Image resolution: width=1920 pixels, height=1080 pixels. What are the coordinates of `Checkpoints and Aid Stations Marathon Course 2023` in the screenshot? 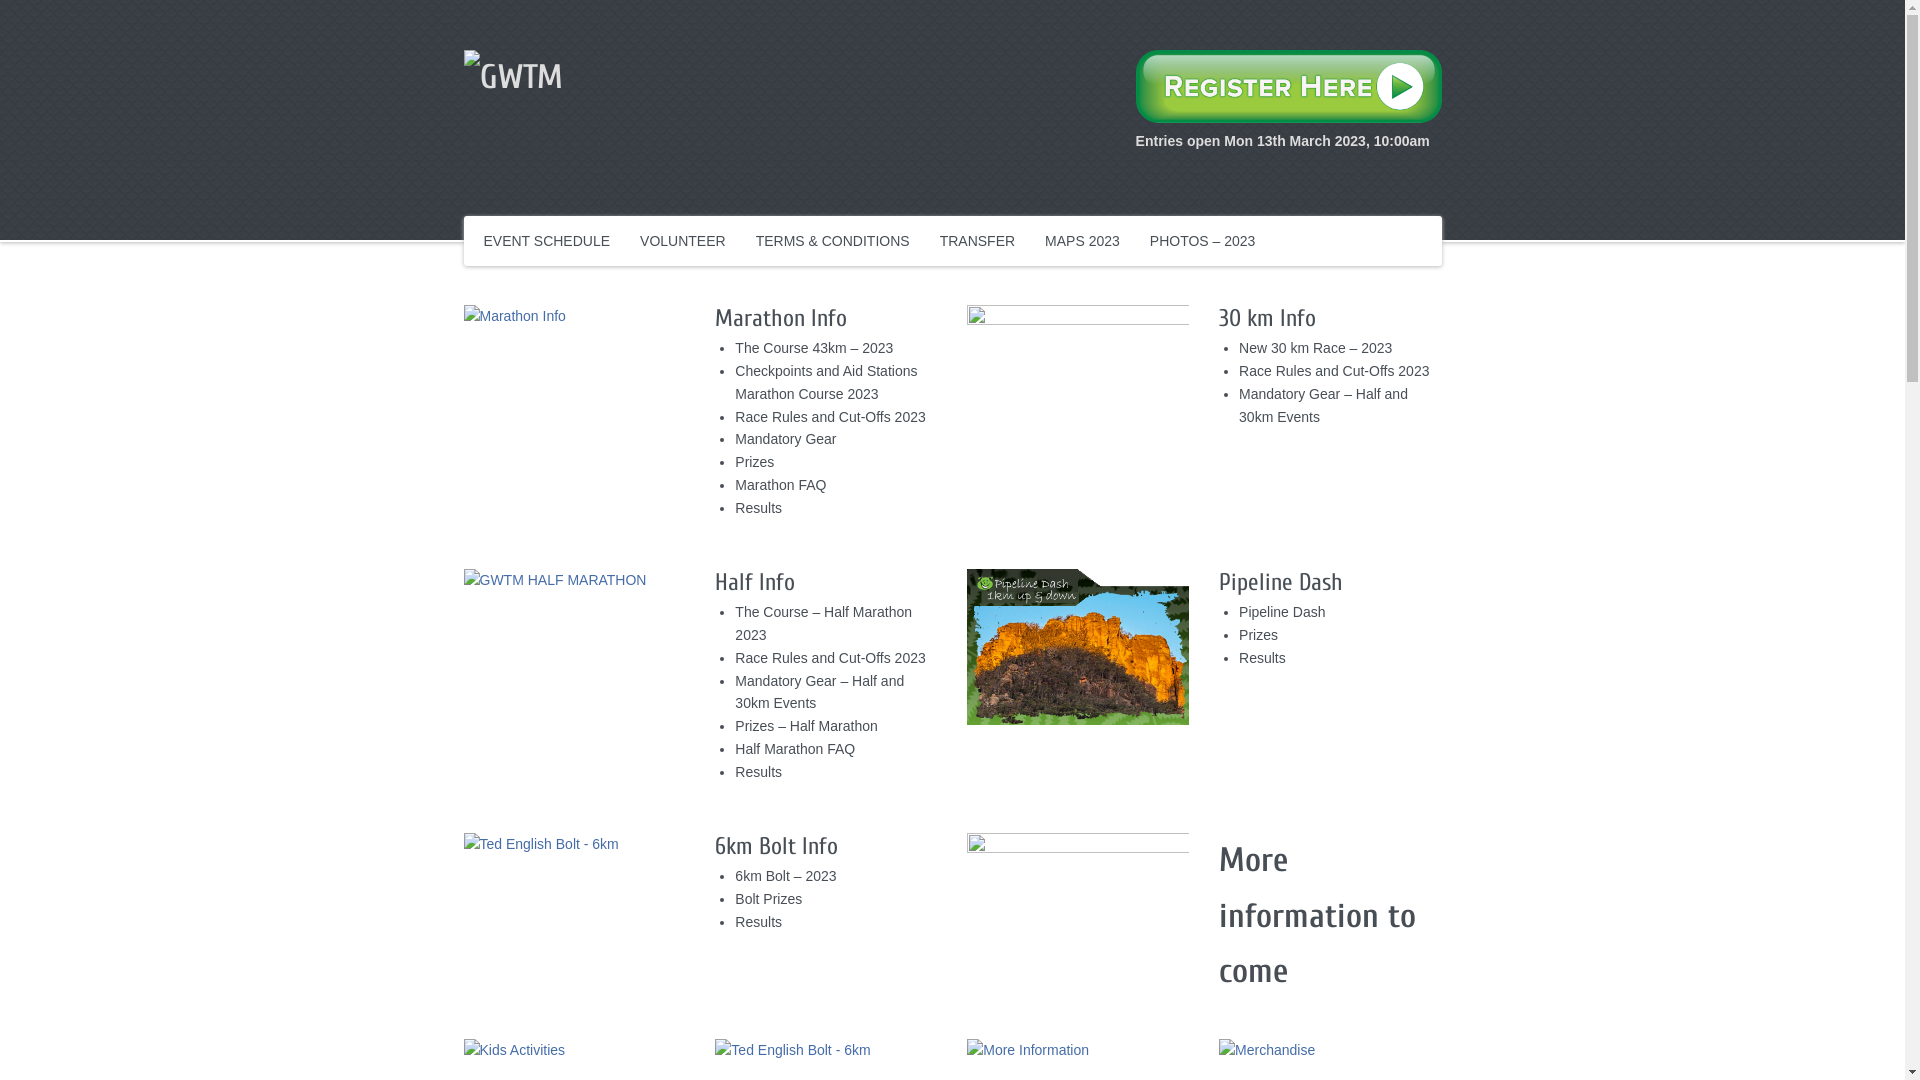 It's located at (826, 382).